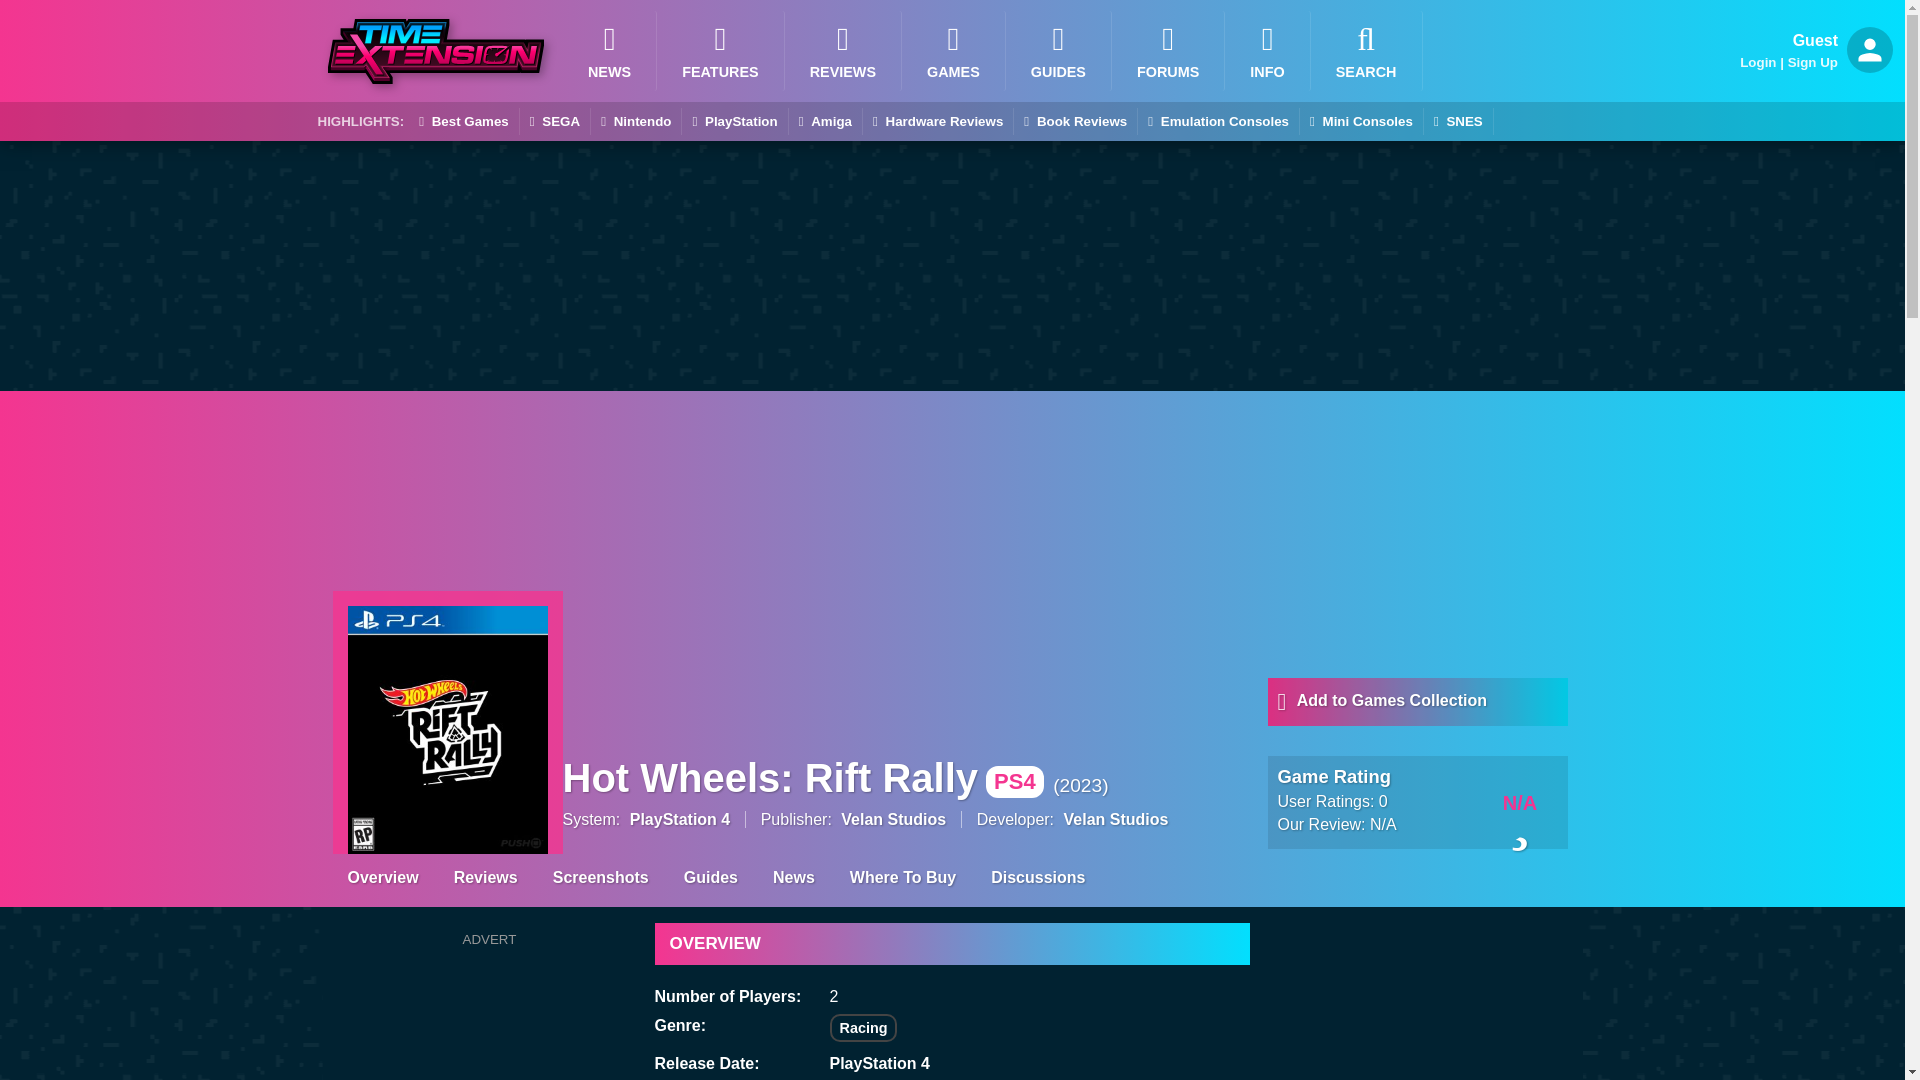  I want to click on The average score from our readers is 0, so click(1520, 800).